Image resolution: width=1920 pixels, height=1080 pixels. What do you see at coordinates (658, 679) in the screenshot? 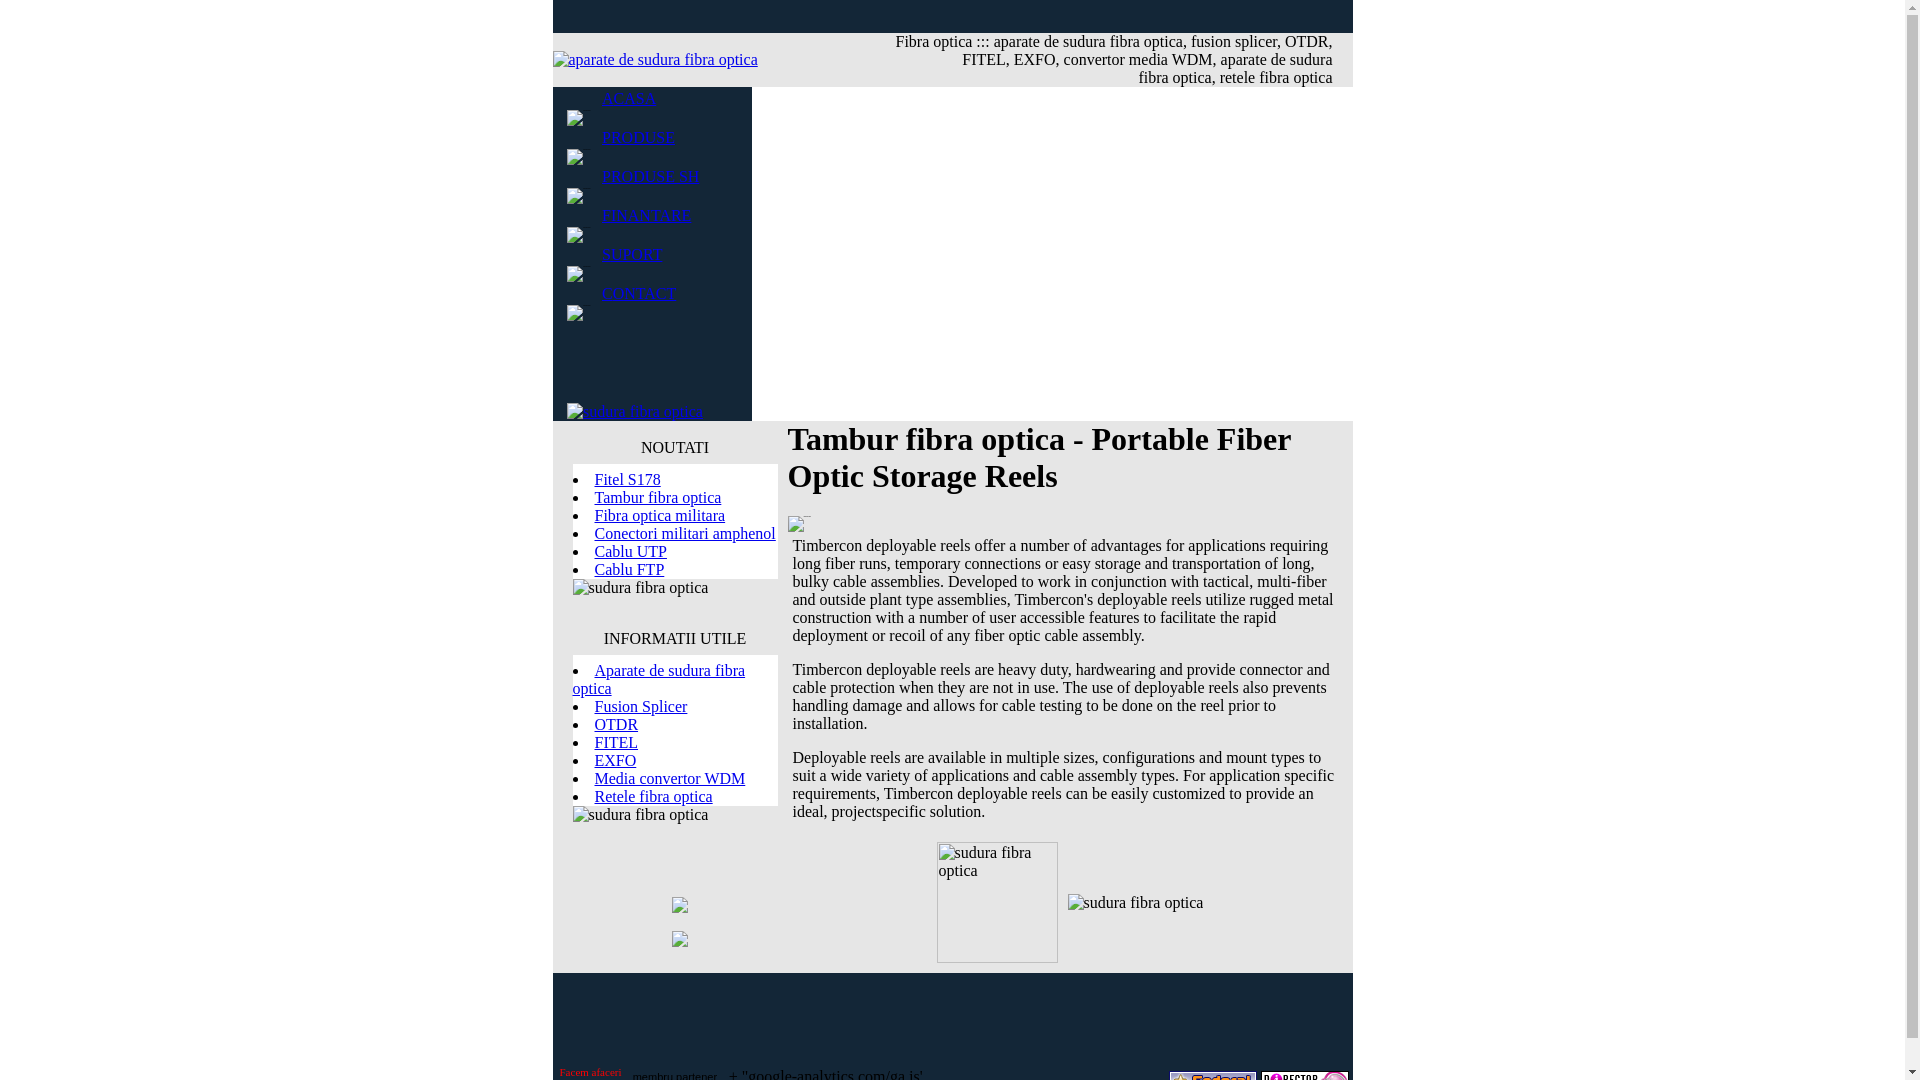
I see `Aparate de sudura fibra optica` at bounding box center [658, 679].